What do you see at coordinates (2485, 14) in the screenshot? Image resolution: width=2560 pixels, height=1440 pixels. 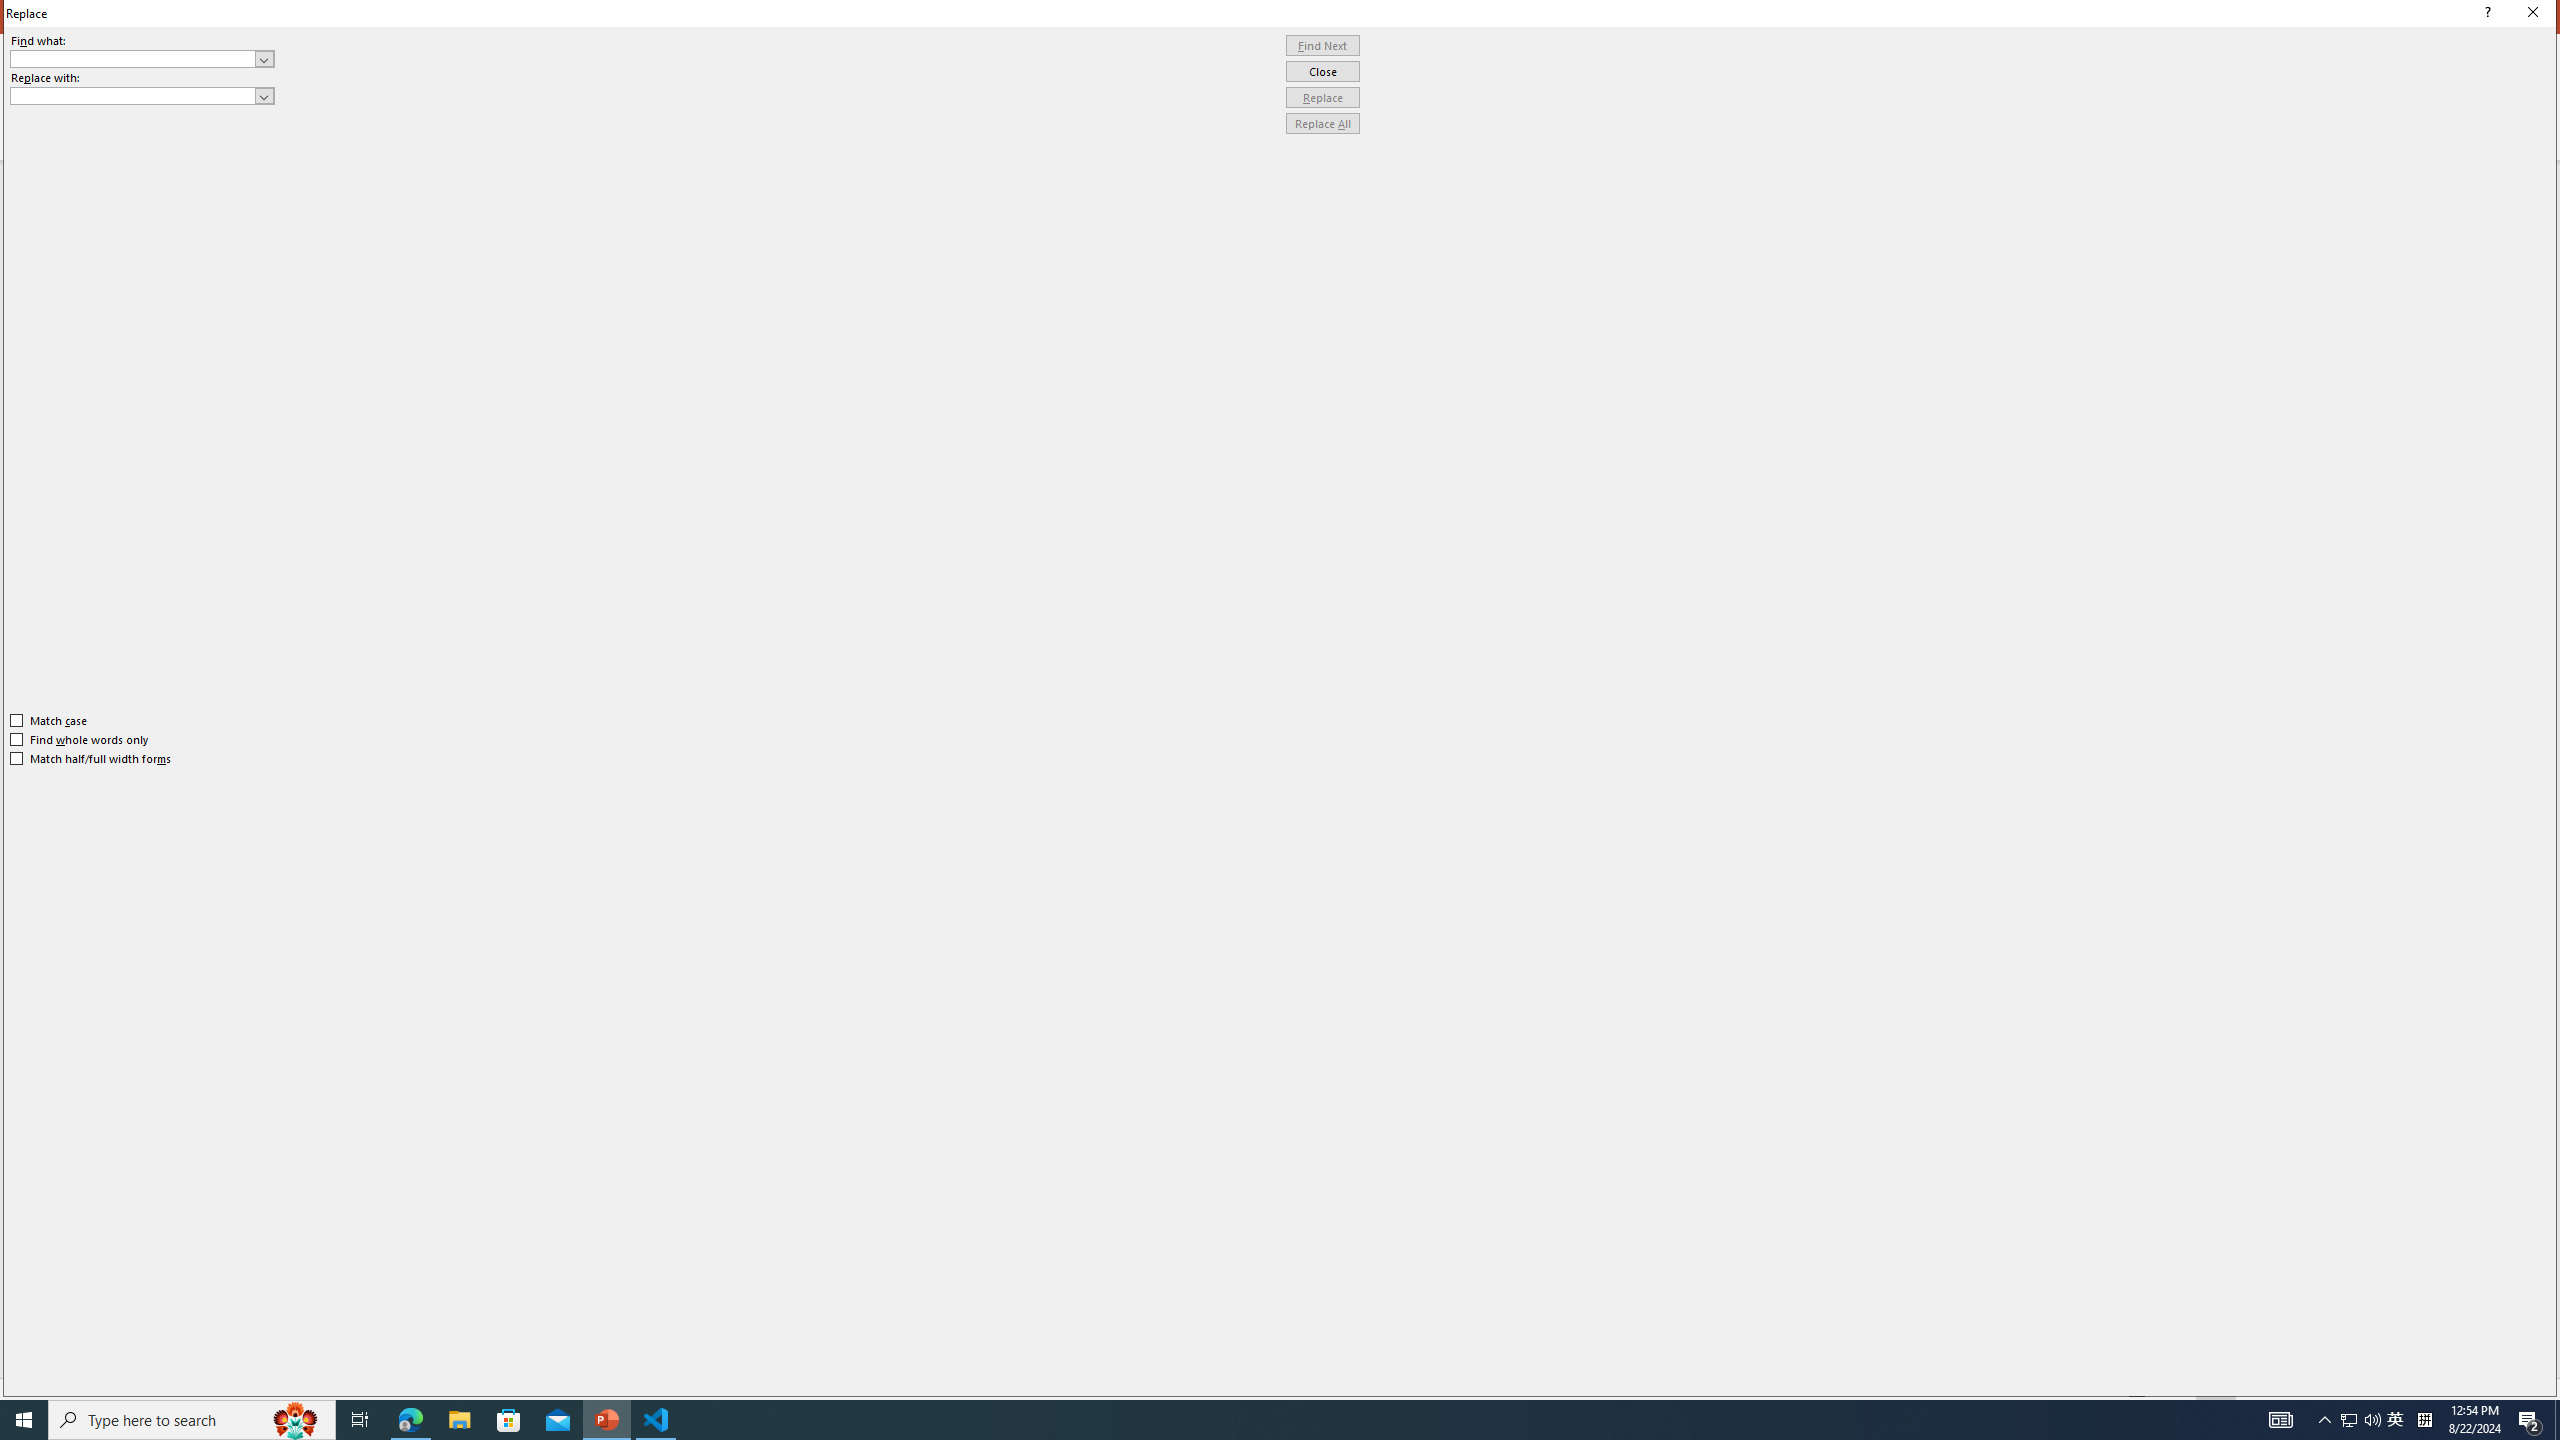 I see `Context help` at bounding box center [2485, 14].